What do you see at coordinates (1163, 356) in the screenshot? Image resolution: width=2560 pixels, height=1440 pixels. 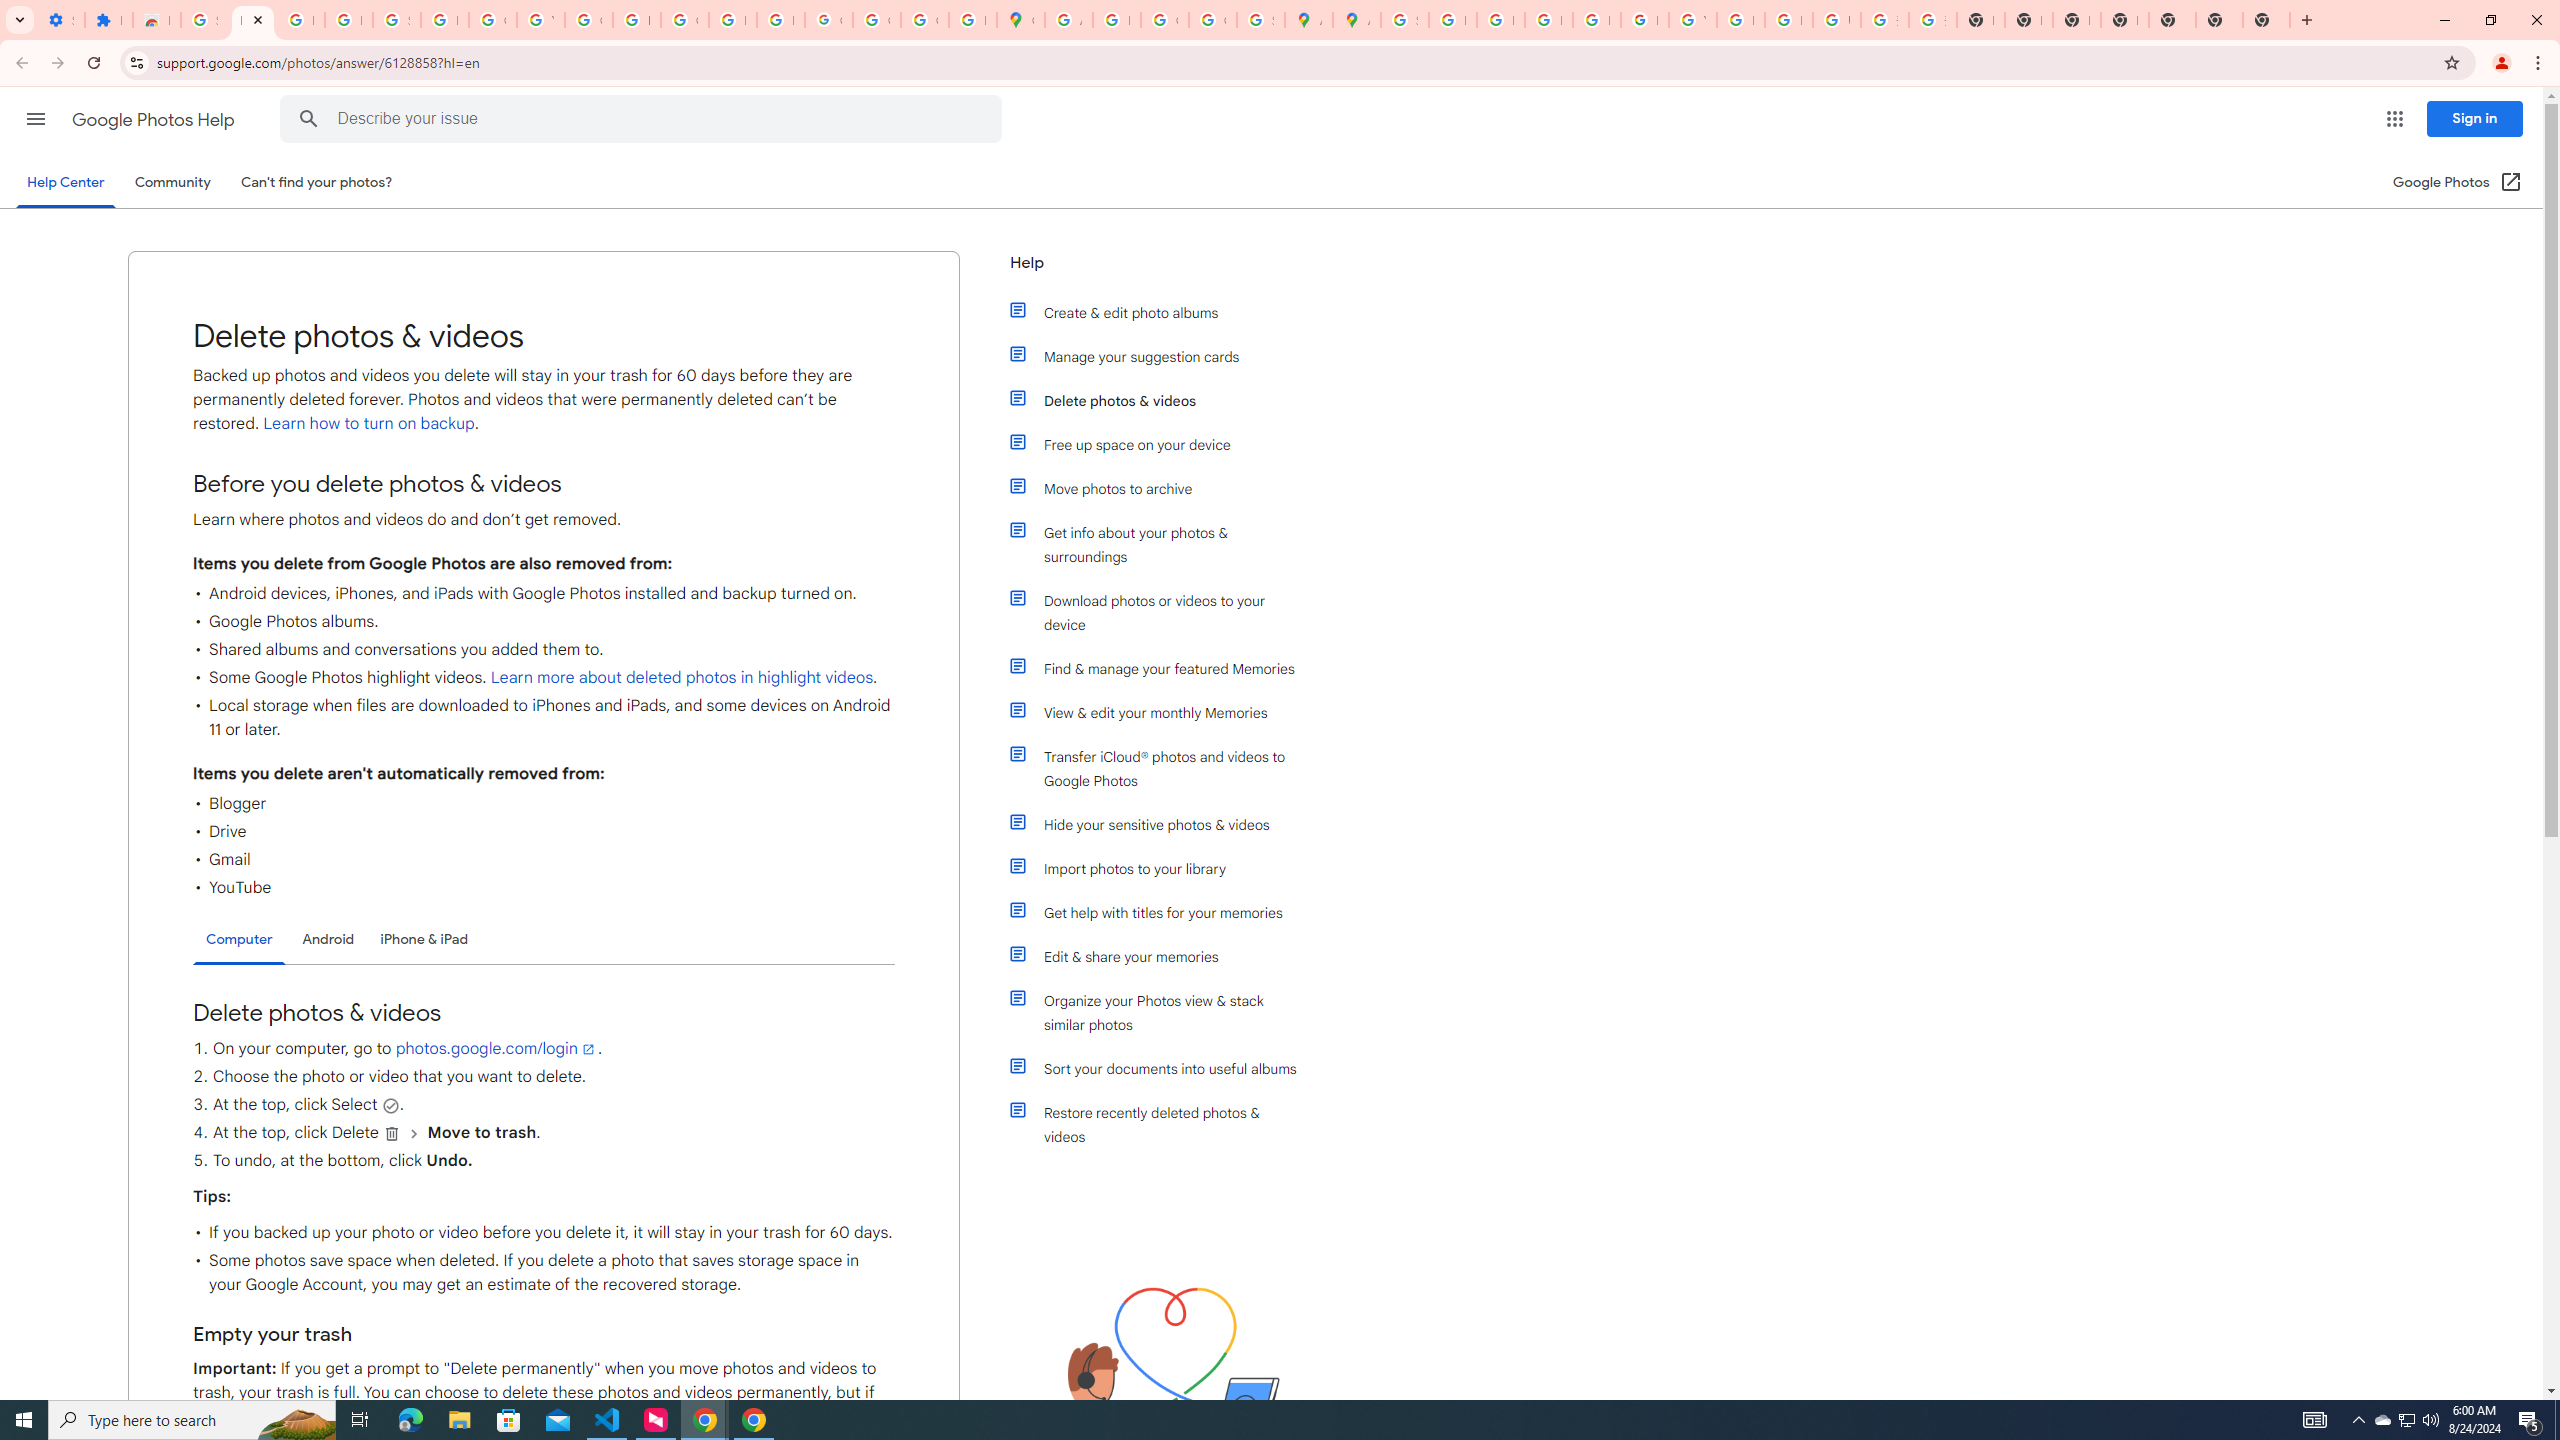 I see `Manage your suggestion cards` at bounding box center [1163, 356].